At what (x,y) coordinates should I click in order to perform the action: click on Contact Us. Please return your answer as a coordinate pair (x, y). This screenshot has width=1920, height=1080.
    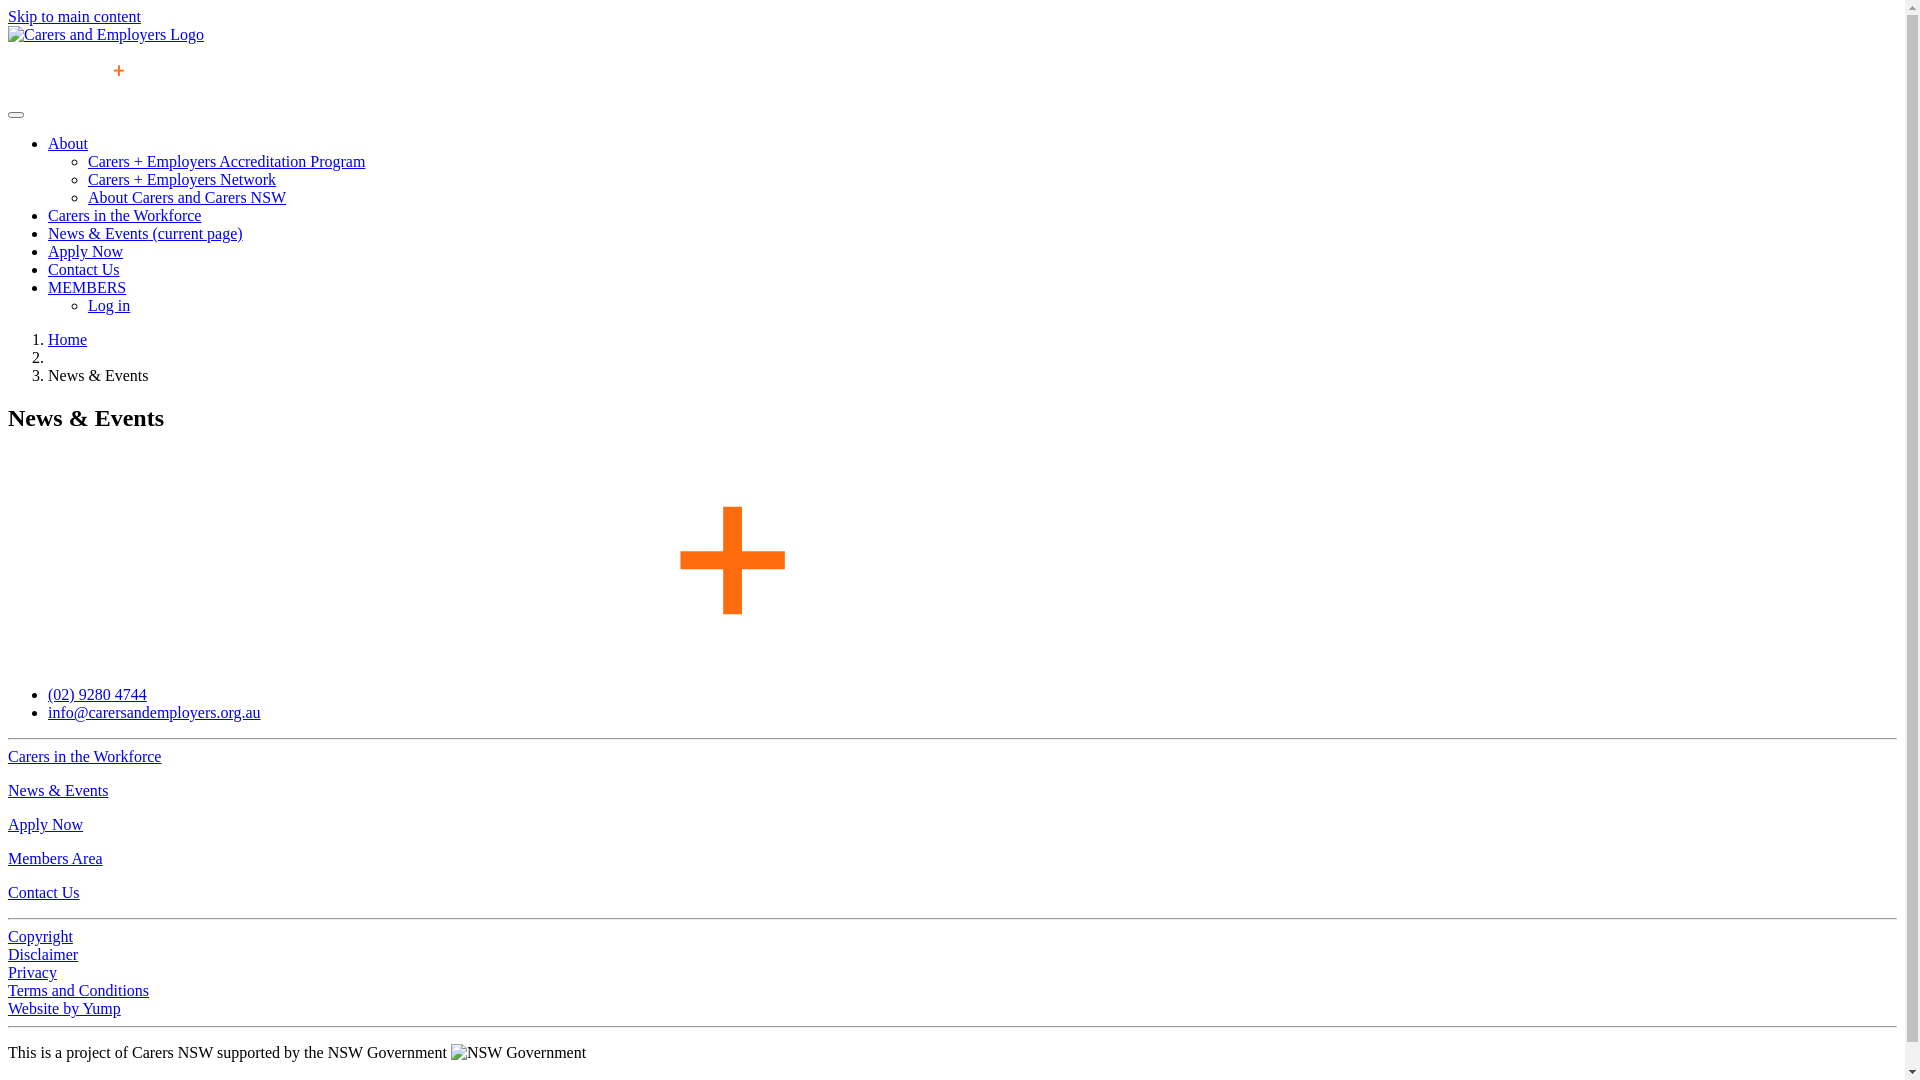
    Looking at the image, I should click on (84, 270).